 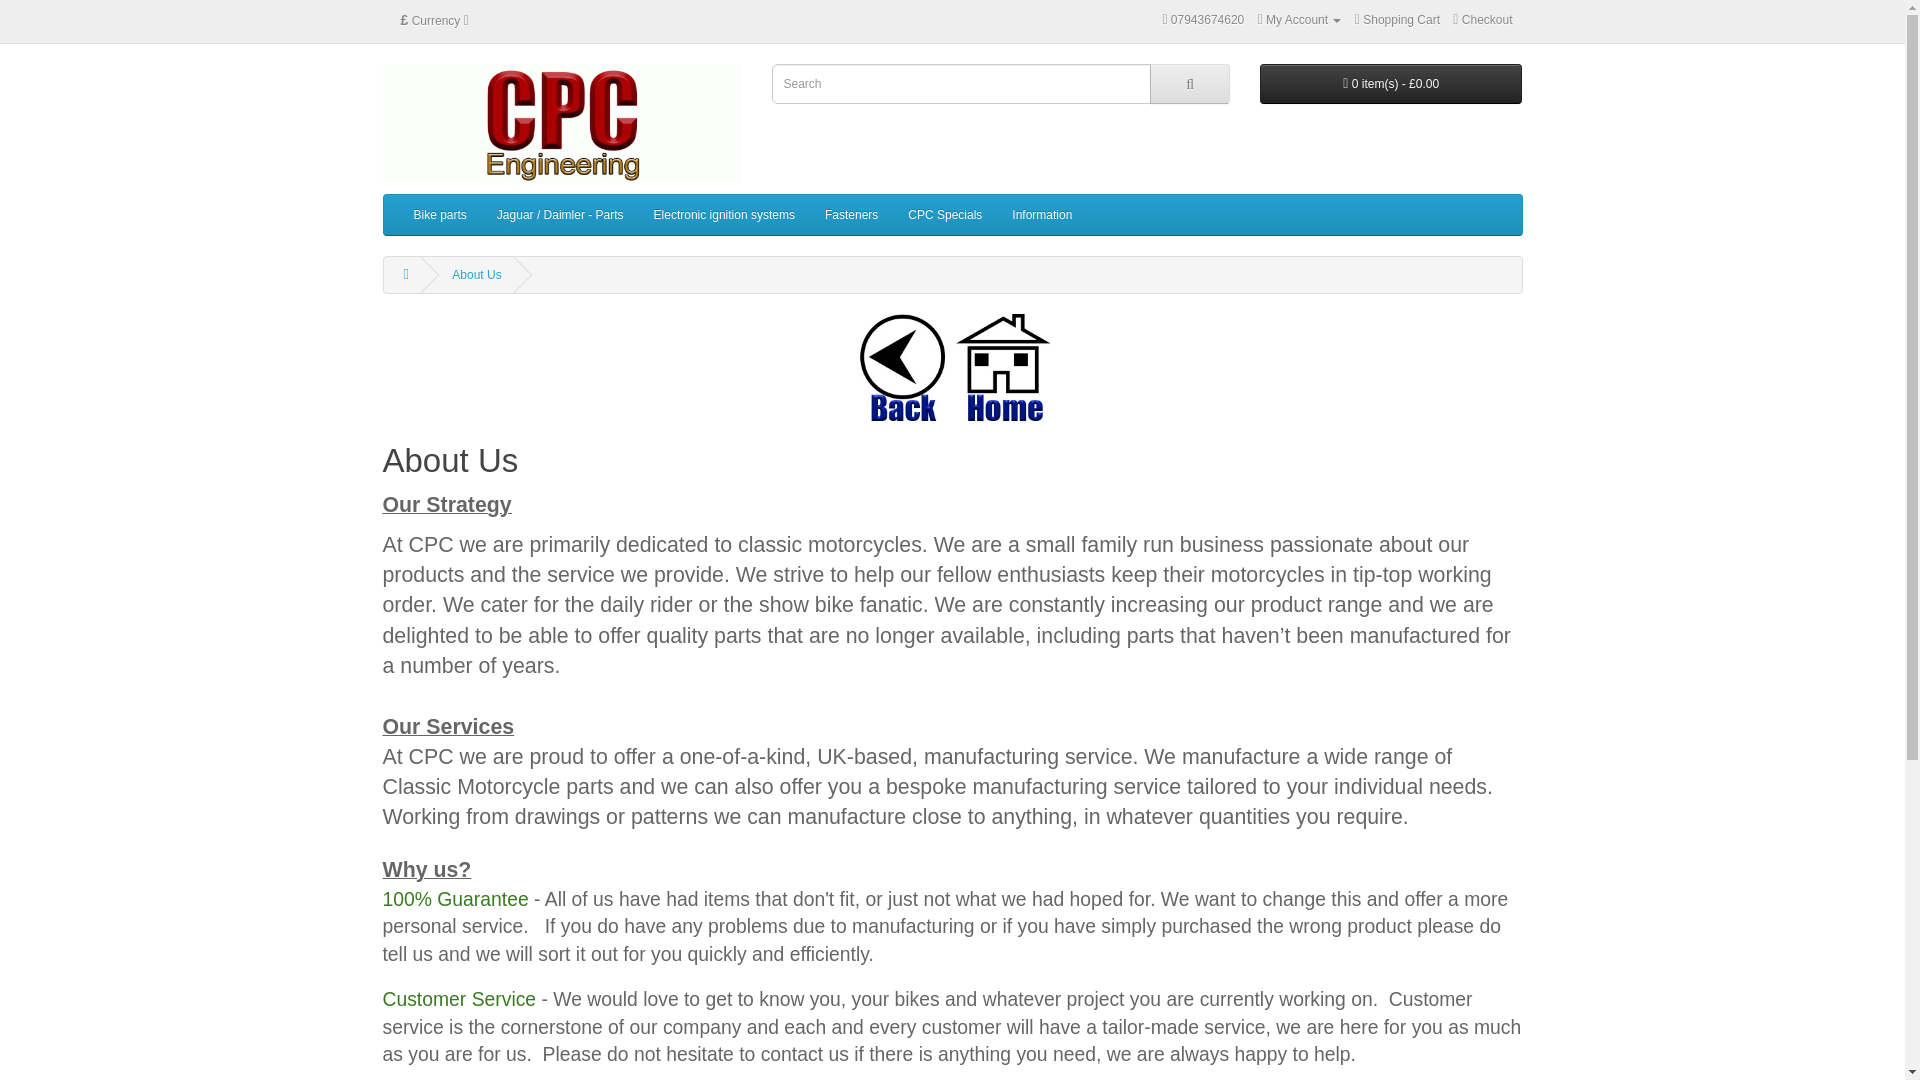 I want to click on CPC Specials, so click(x=944, y=215).